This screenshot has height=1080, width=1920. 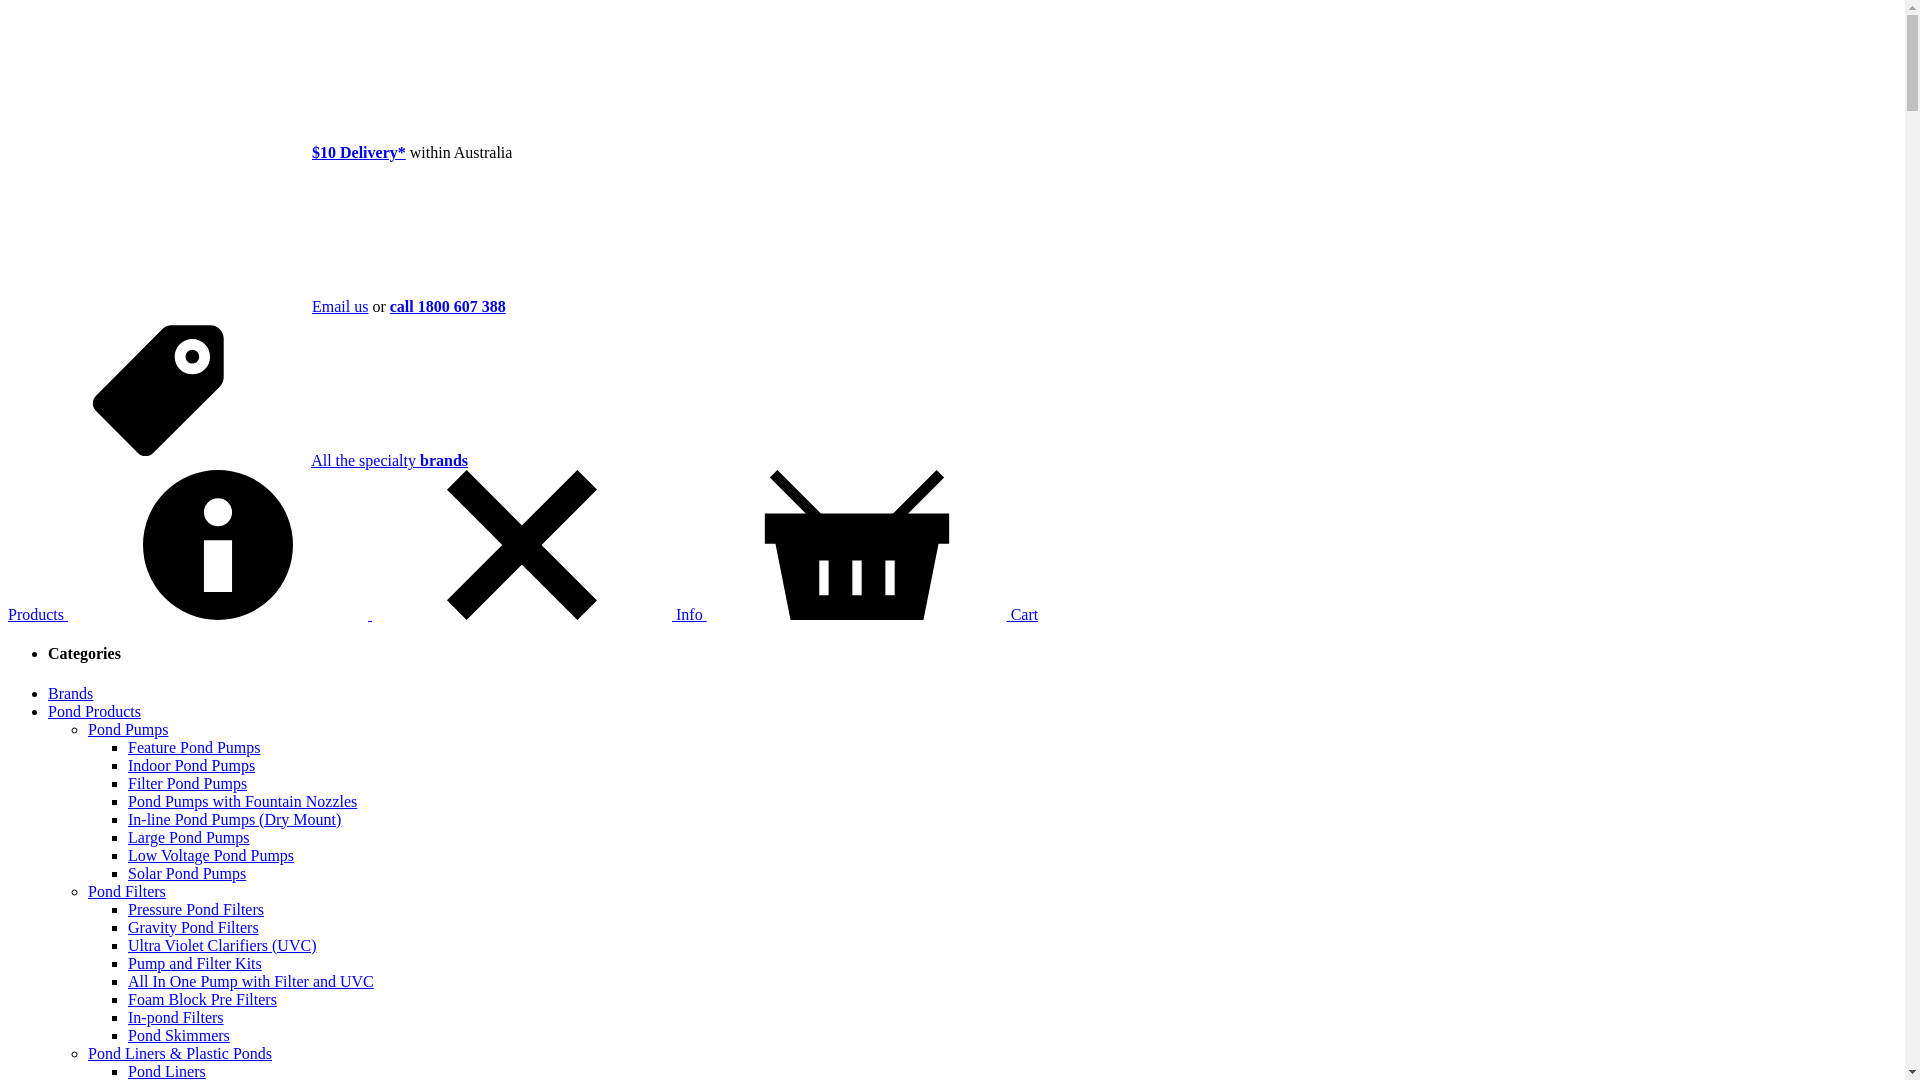 I want to click on $10 Delivery*, so click(x=359, y=152).